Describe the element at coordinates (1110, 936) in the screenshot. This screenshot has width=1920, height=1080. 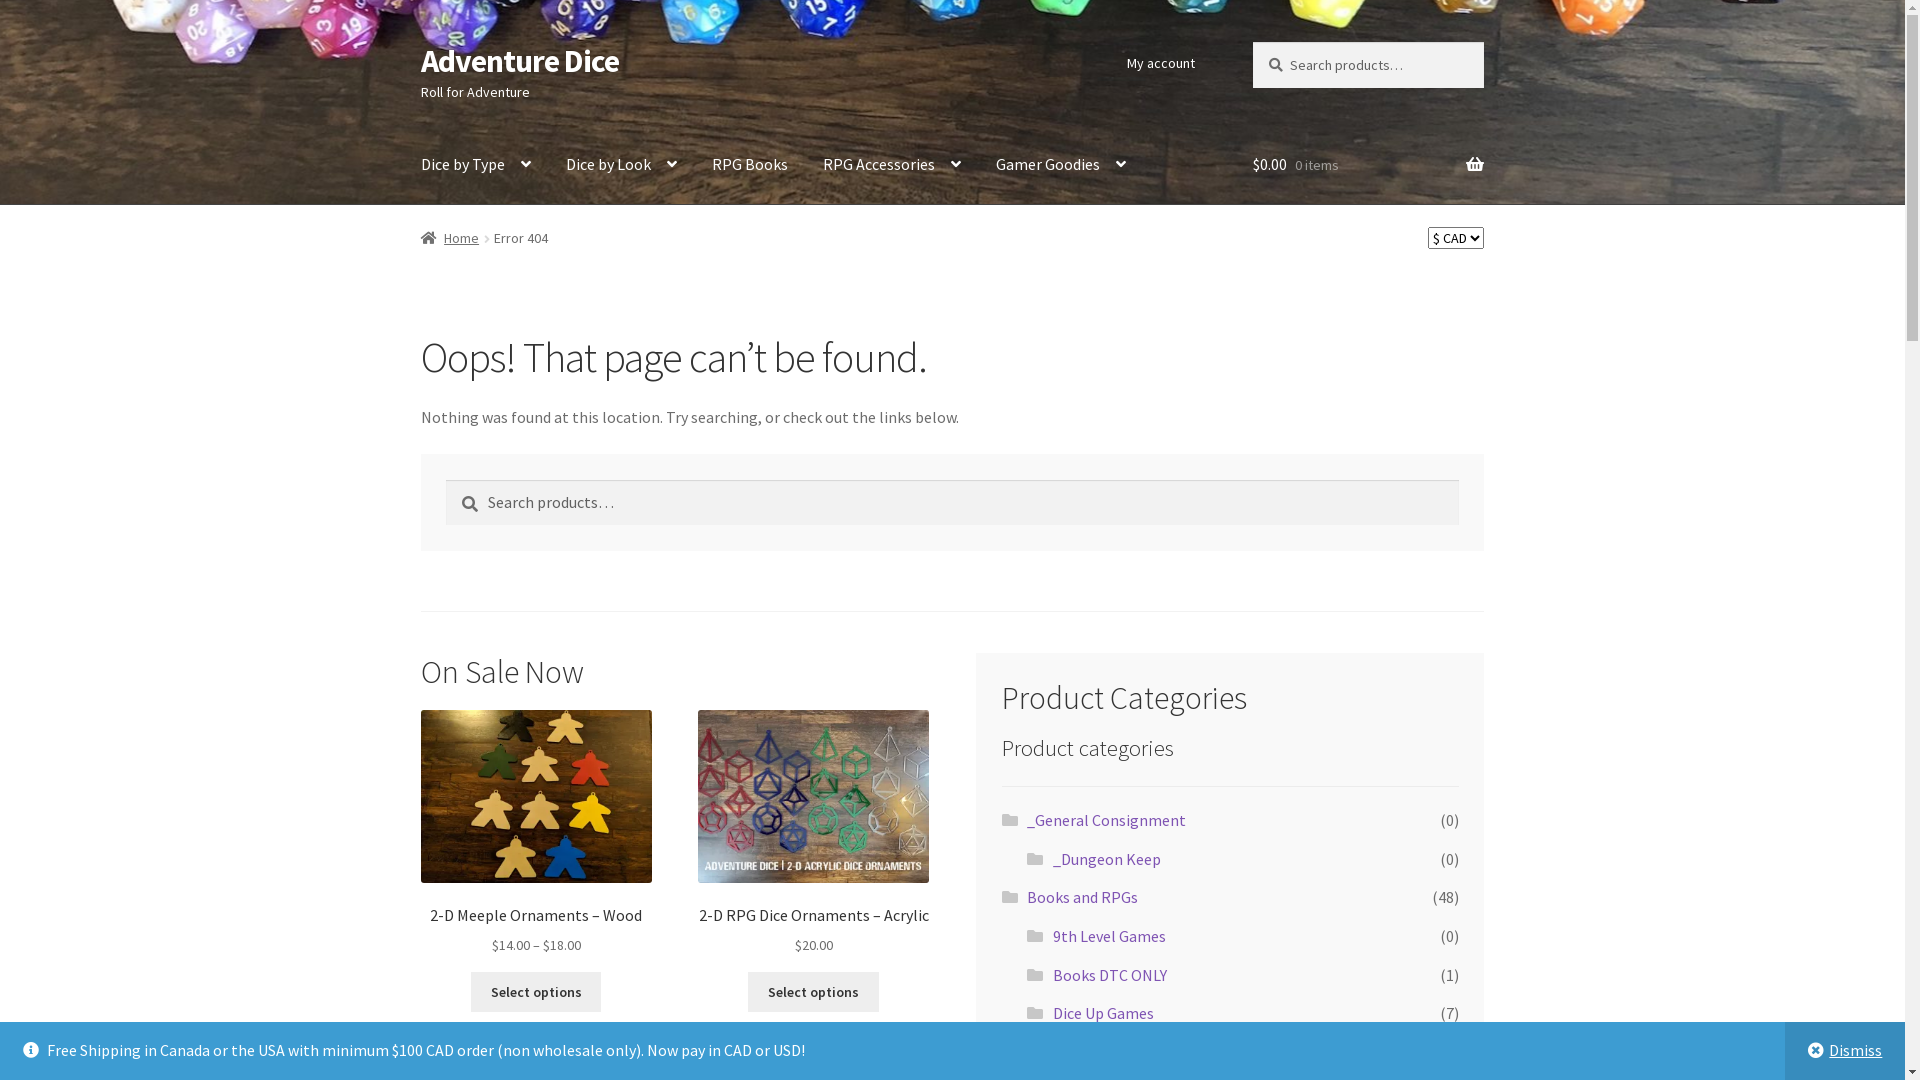
I see `9th Level Games` at that location.